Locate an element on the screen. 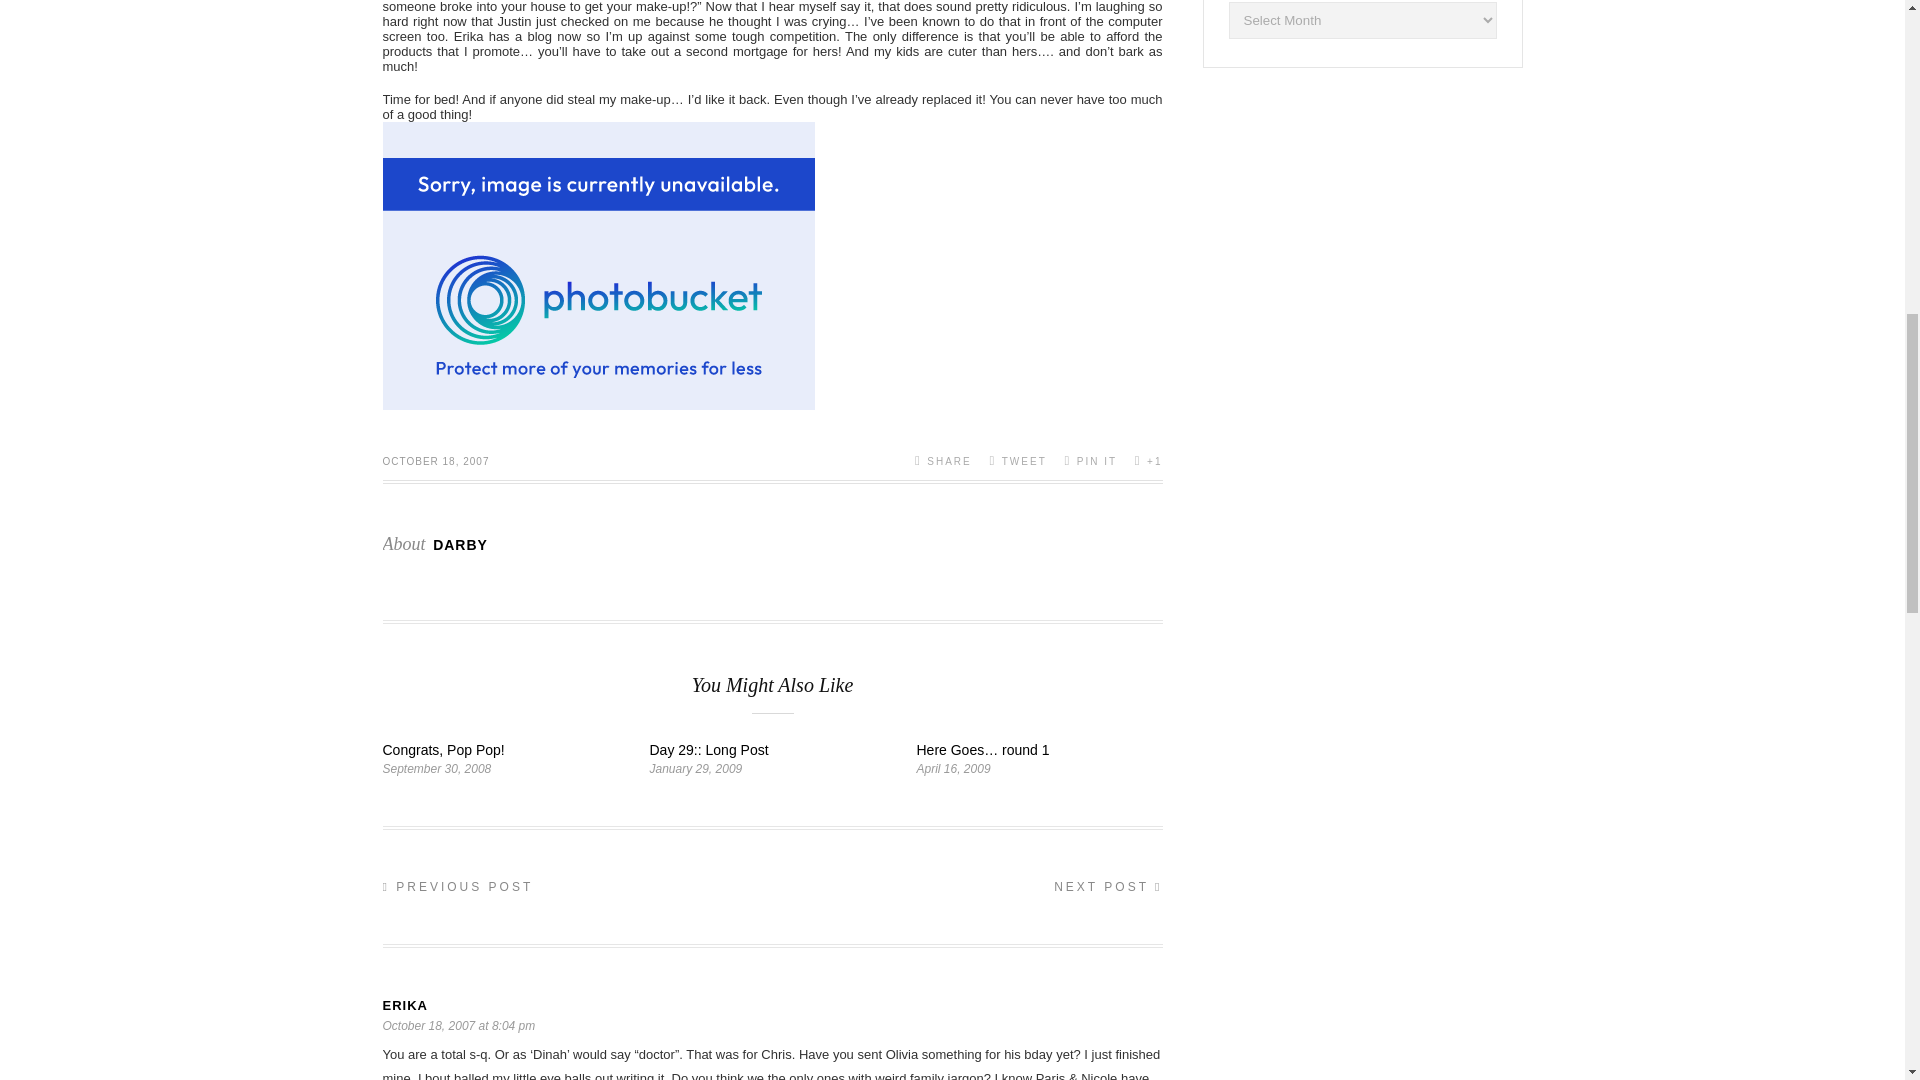  Day 29:: Long Post is located at coordinates (710, 750).